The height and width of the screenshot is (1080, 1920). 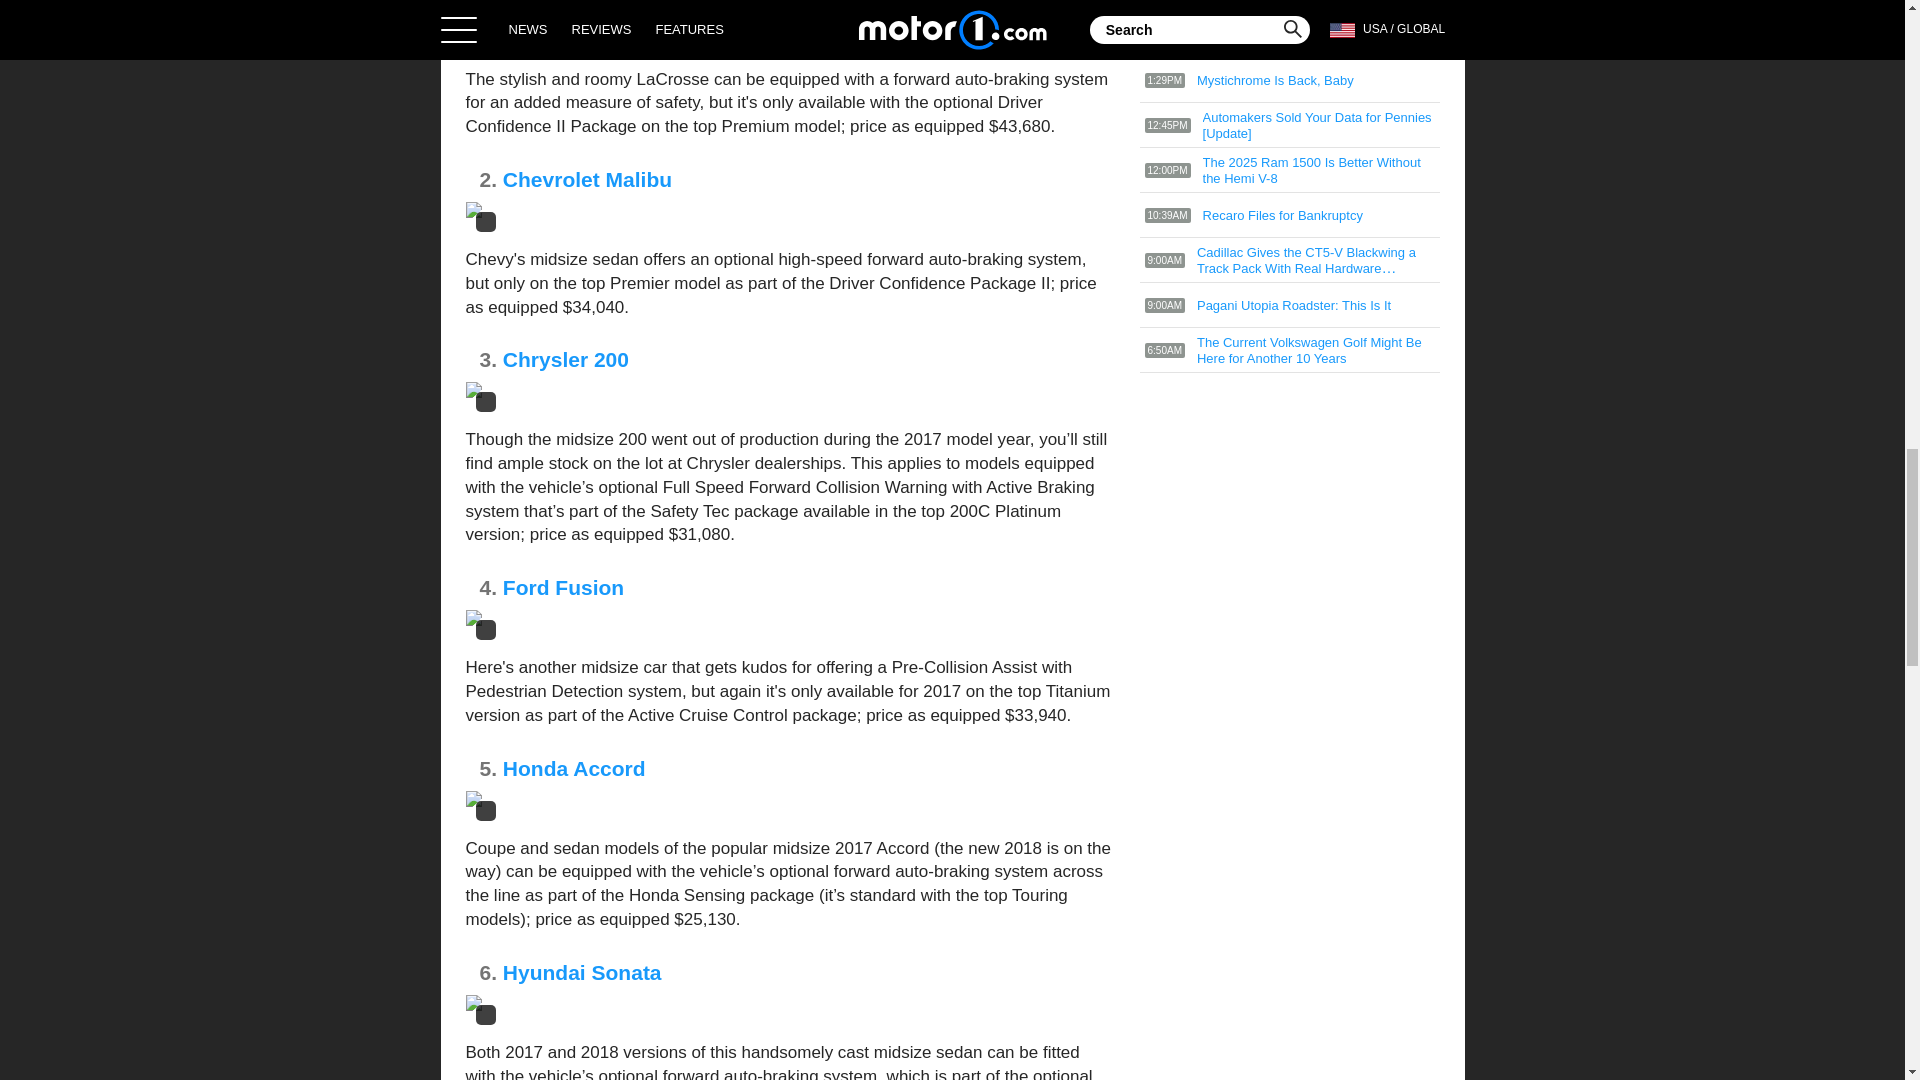 I want to click on Hyundai Sonata, so click(x=582, y=972).